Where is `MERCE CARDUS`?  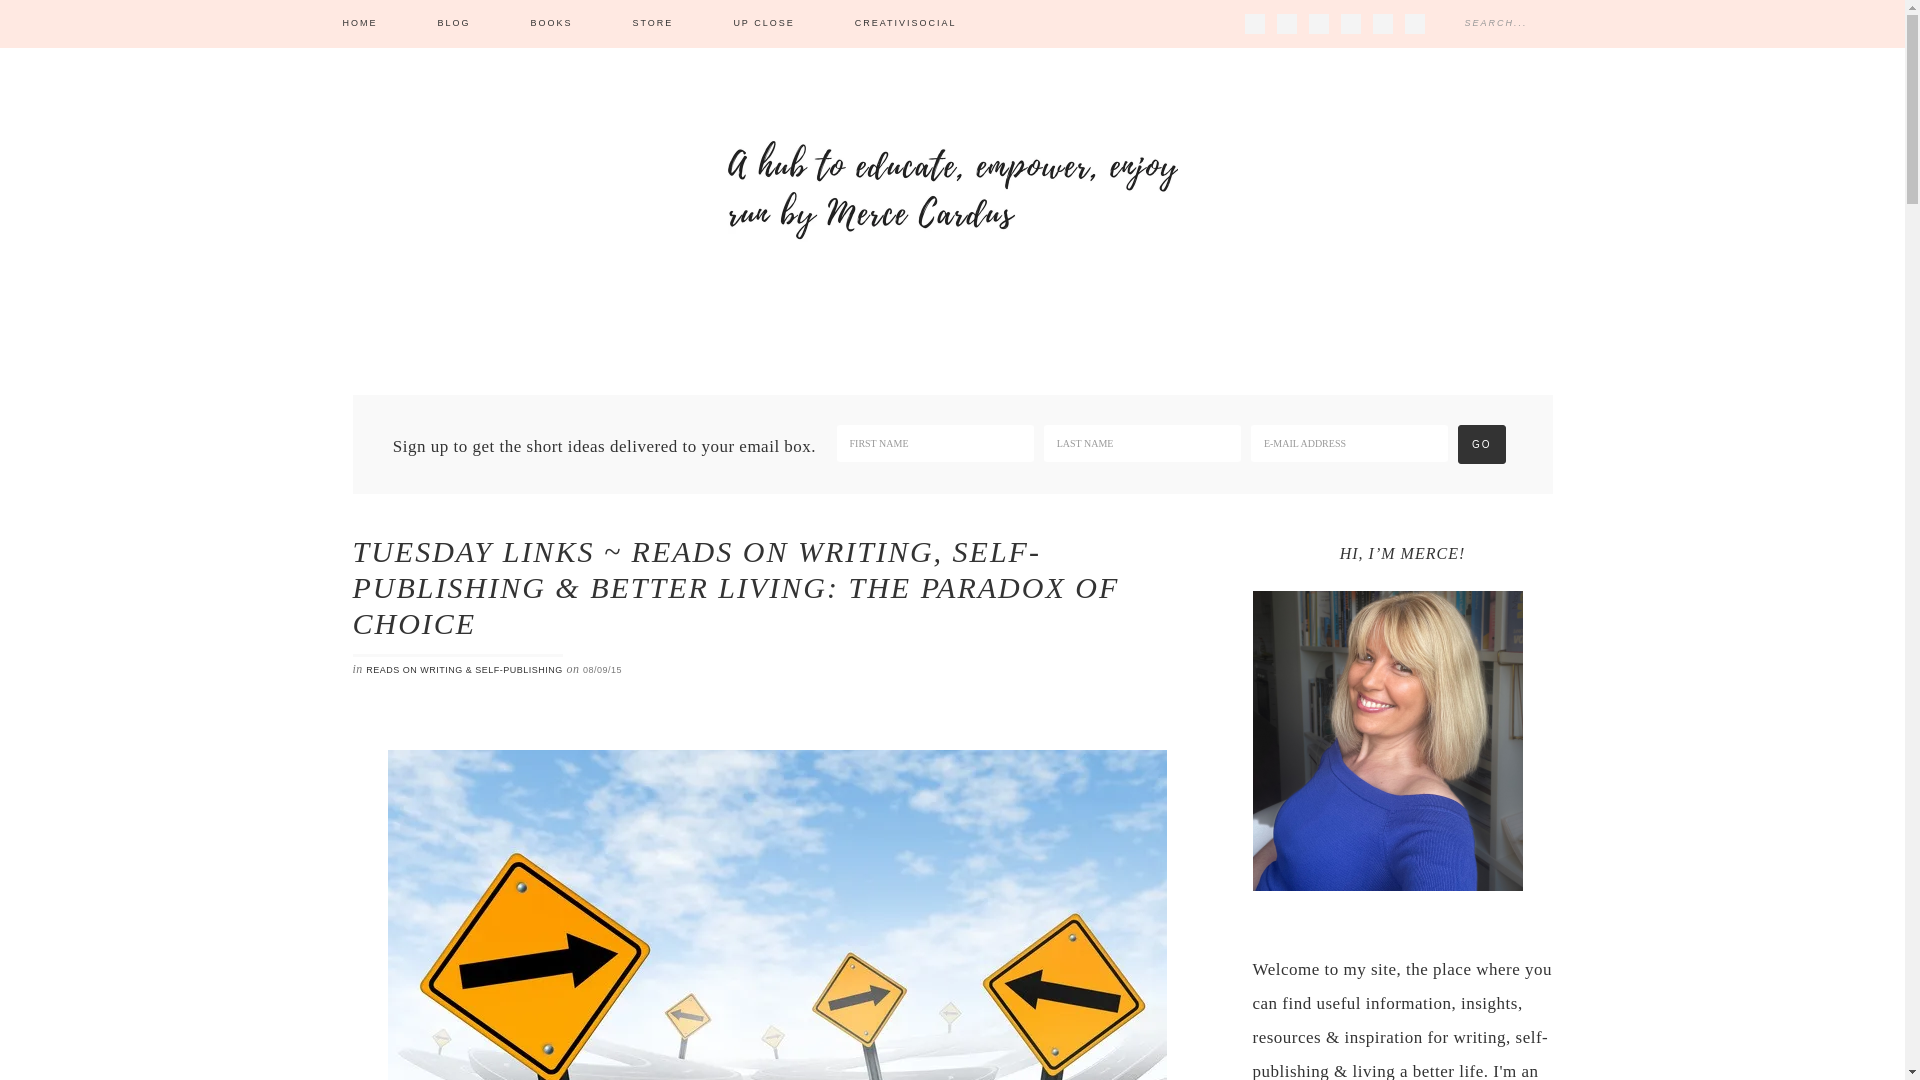
MERCE CARDUS is located at coordinates (952, 190).